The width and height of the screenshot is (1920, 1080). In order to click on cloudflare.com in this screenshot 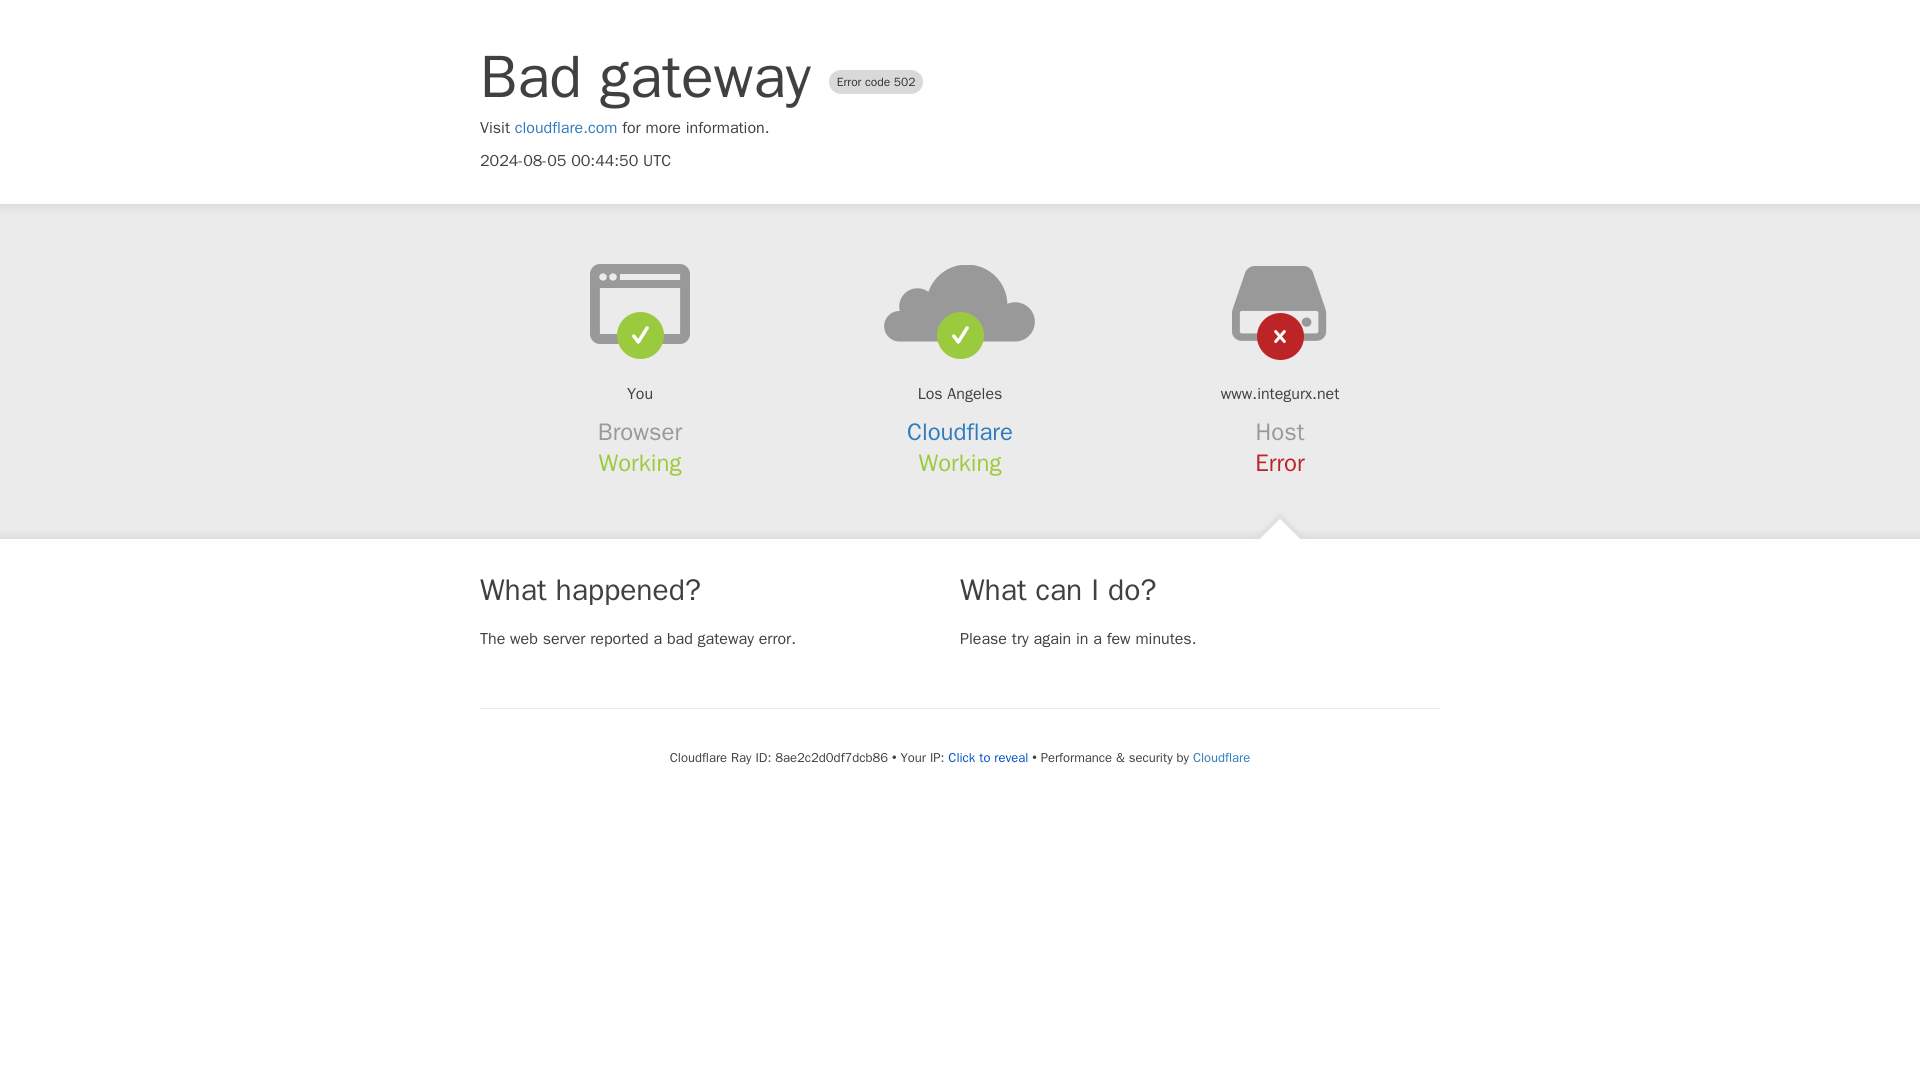, I will do `click(566, 128)`.